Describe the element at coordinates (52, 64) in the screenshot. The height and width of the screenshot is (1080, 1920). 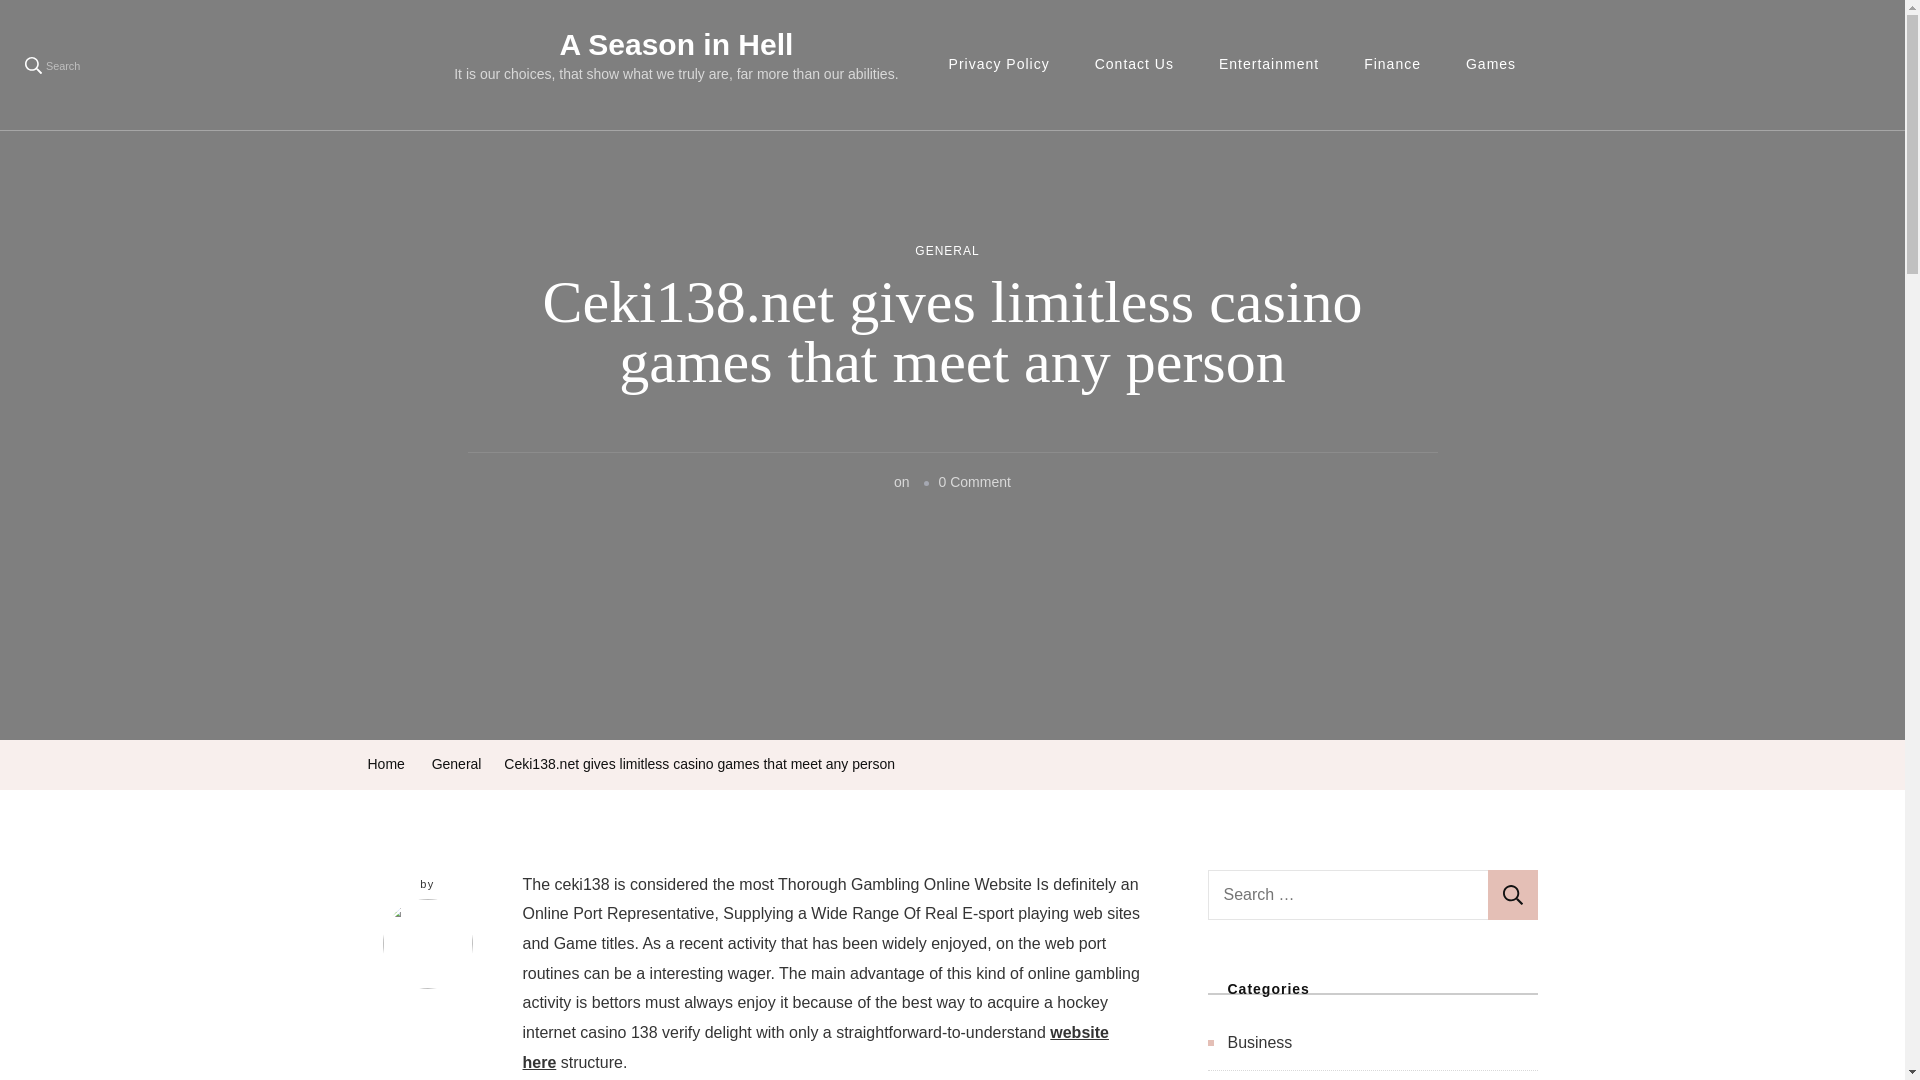
I see `Search` at that location.